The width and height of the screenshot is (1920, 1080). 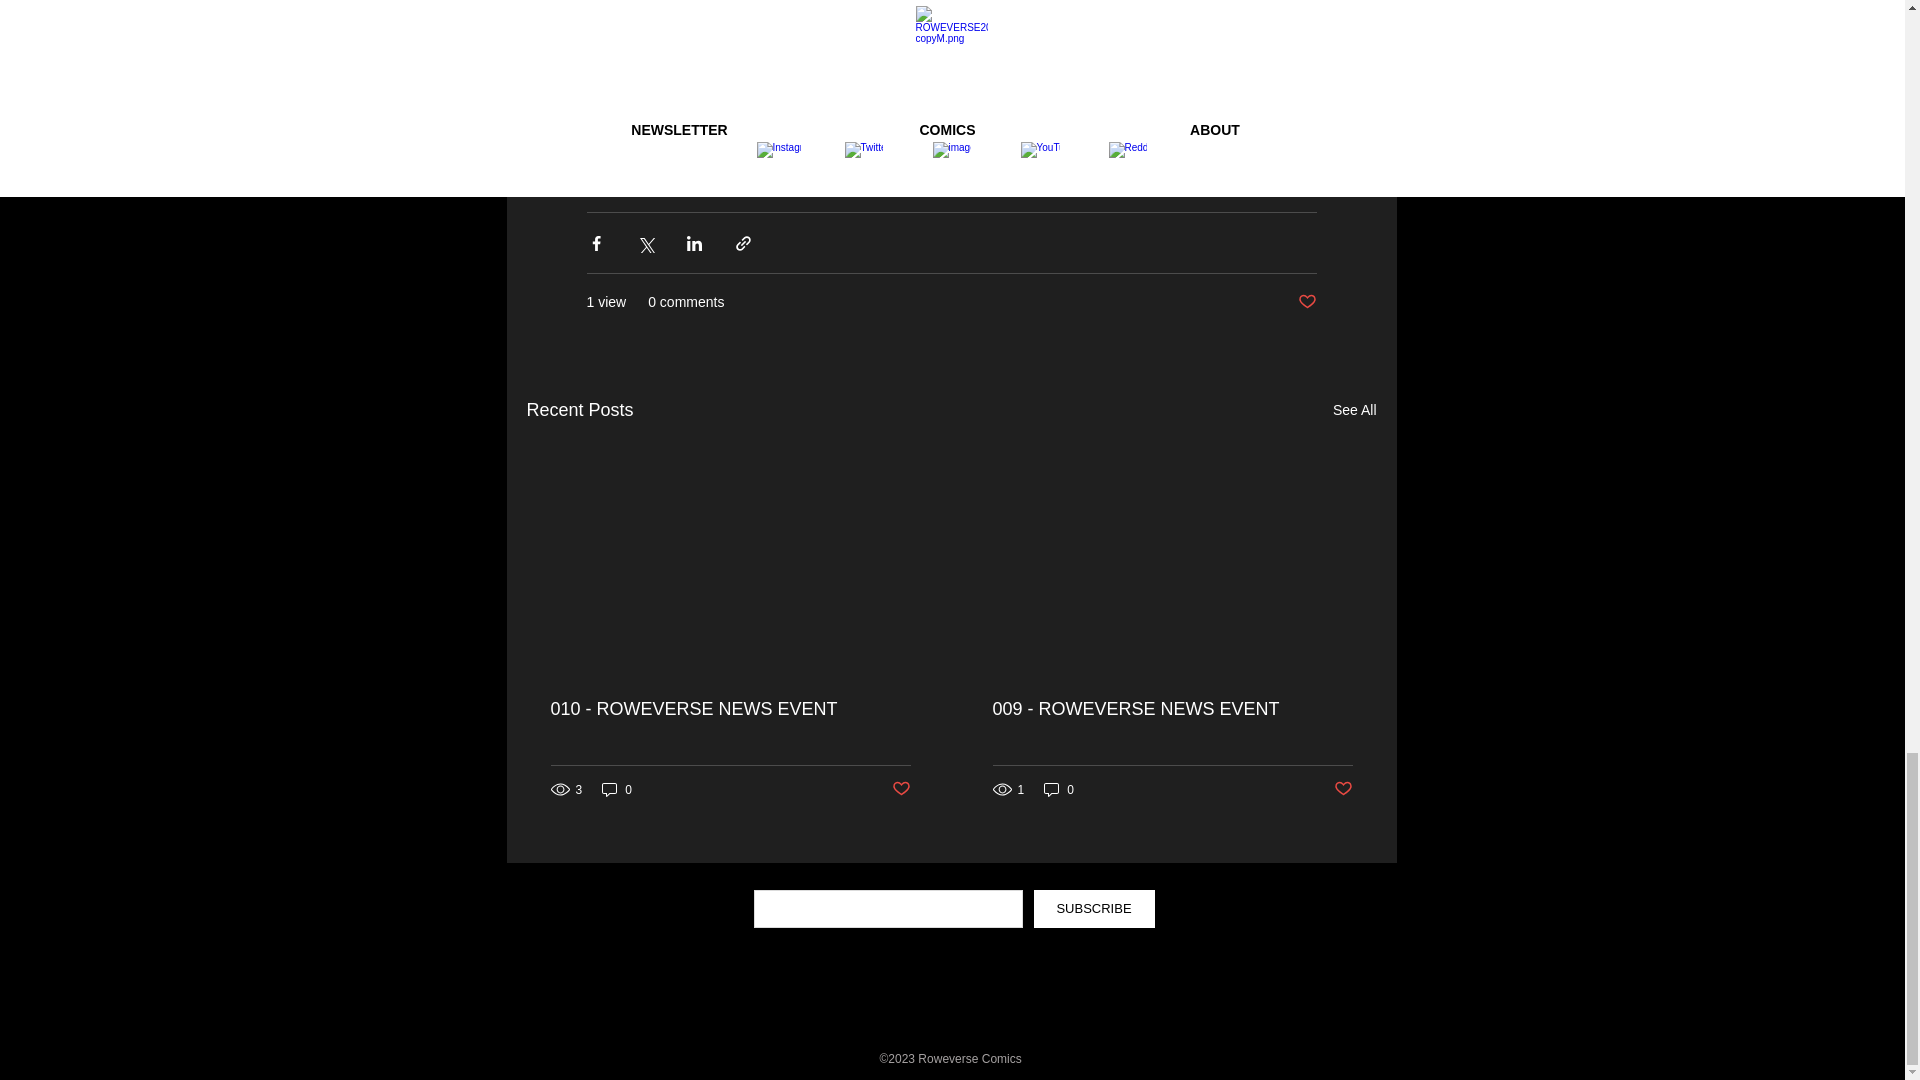 What do you see at coordinates (659, 14) in the screenshot?
I see `diebackcomic.com` at bounding box center [659, 14].